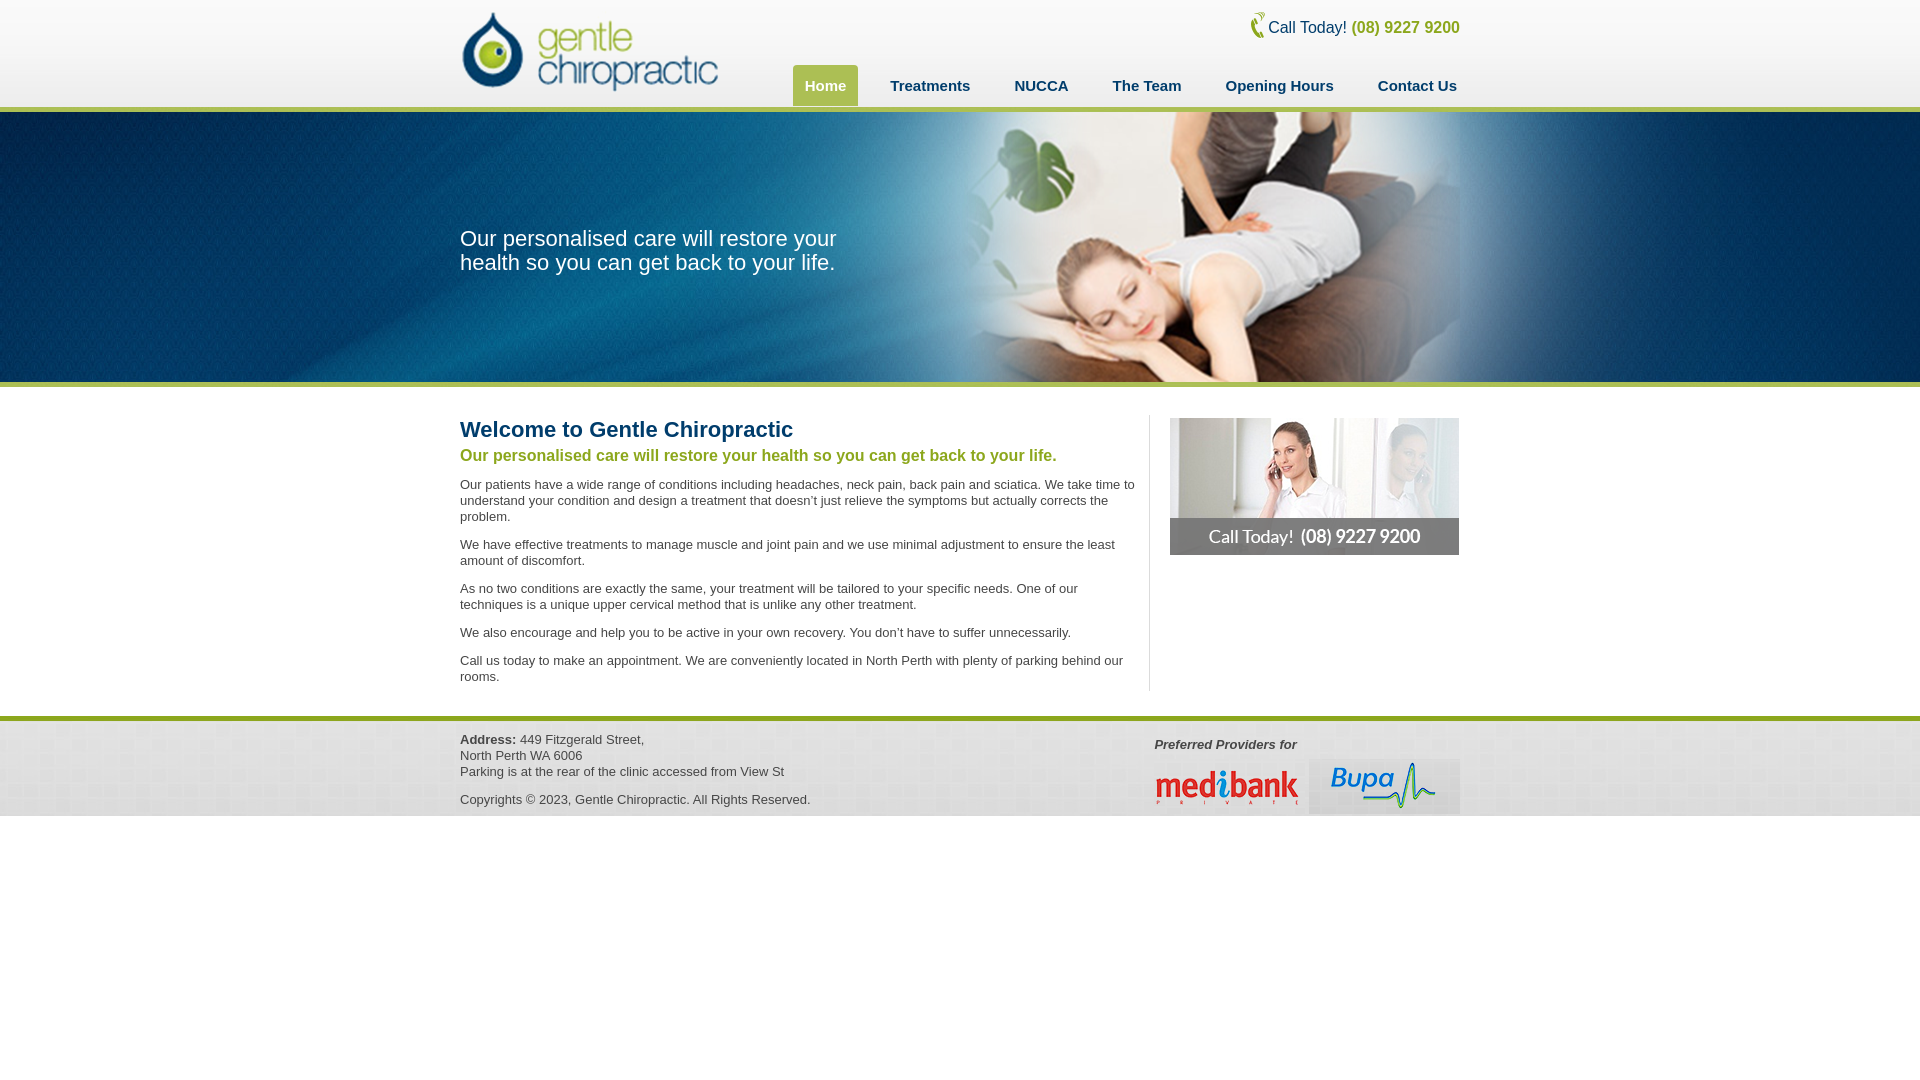 The width and height of the screenshot is (1920, 1080). What do you see at coordinates (1406, 28) in the screenshot?
I see `(08) 9227 9200` at bounding box center [1406, 28].